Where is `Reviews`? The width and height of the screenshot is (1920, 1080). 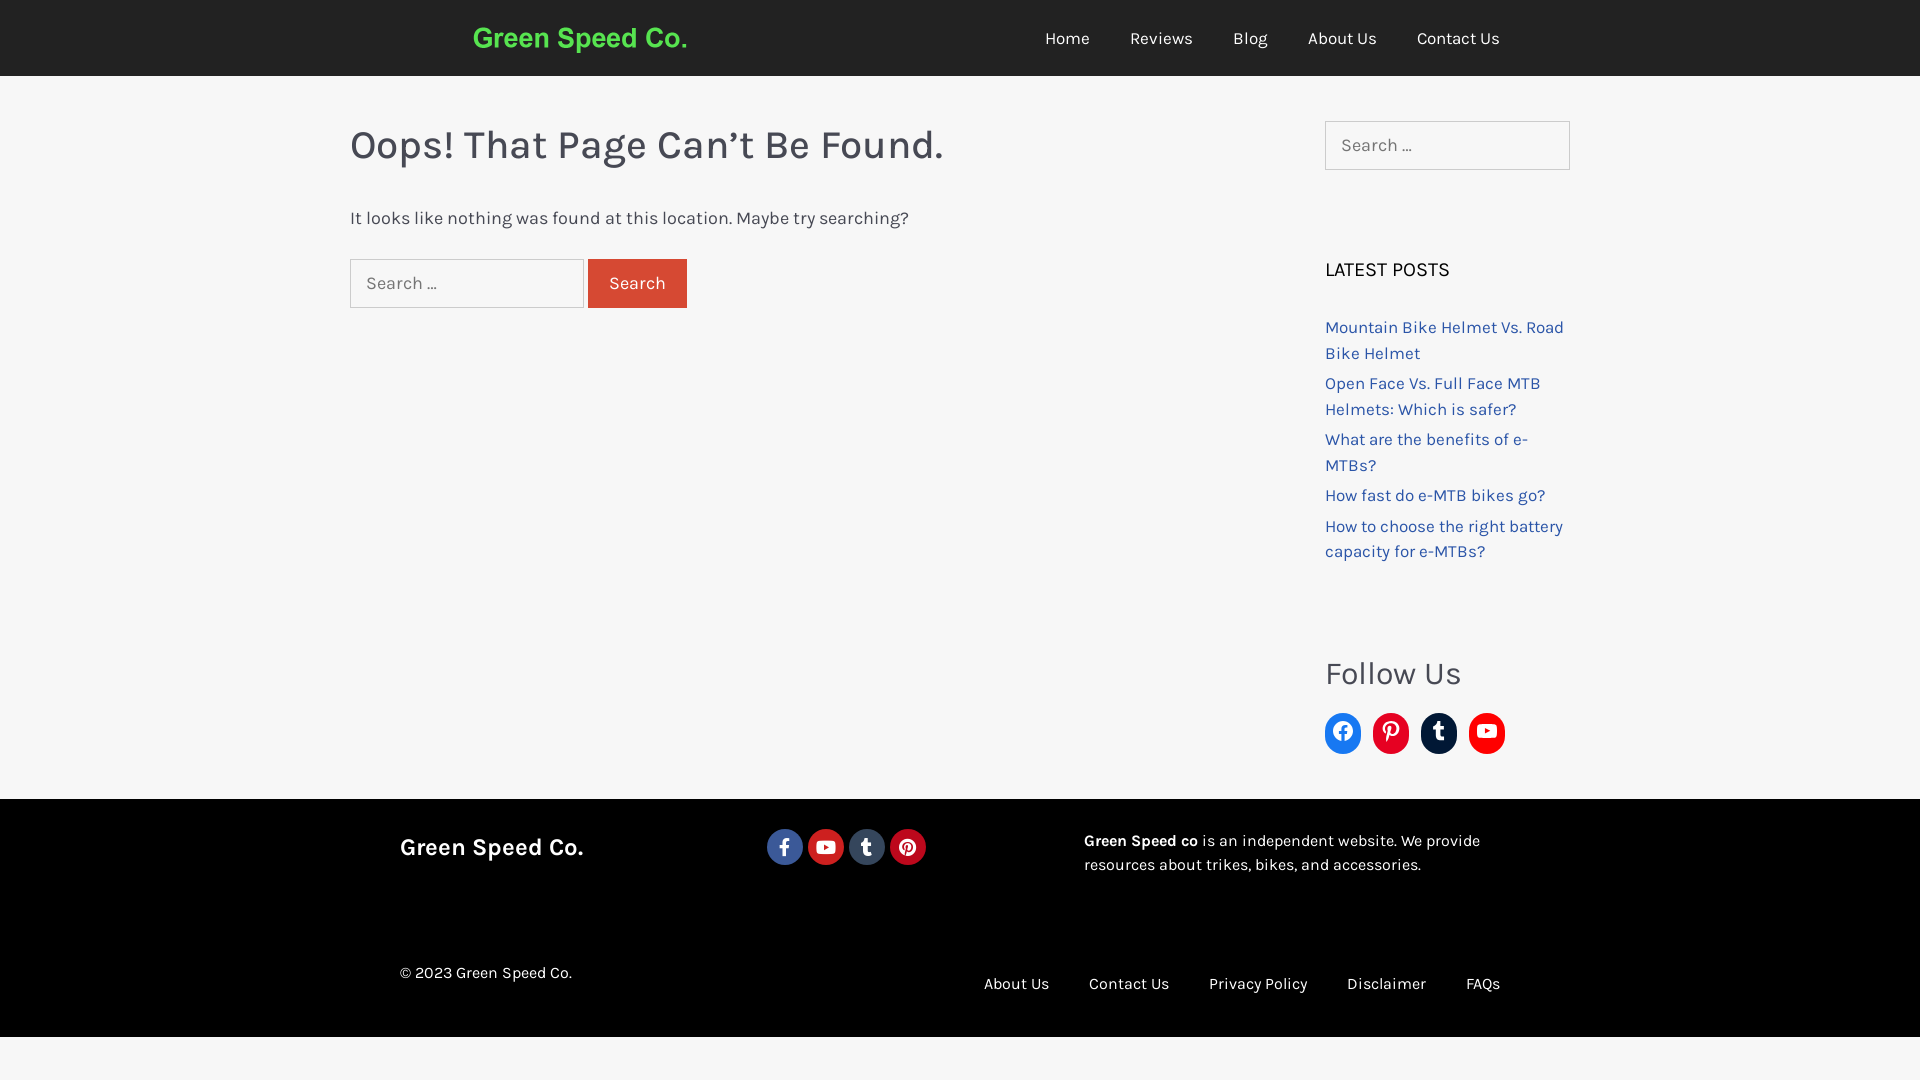 Reviews is located at coordinates (1162, 38).